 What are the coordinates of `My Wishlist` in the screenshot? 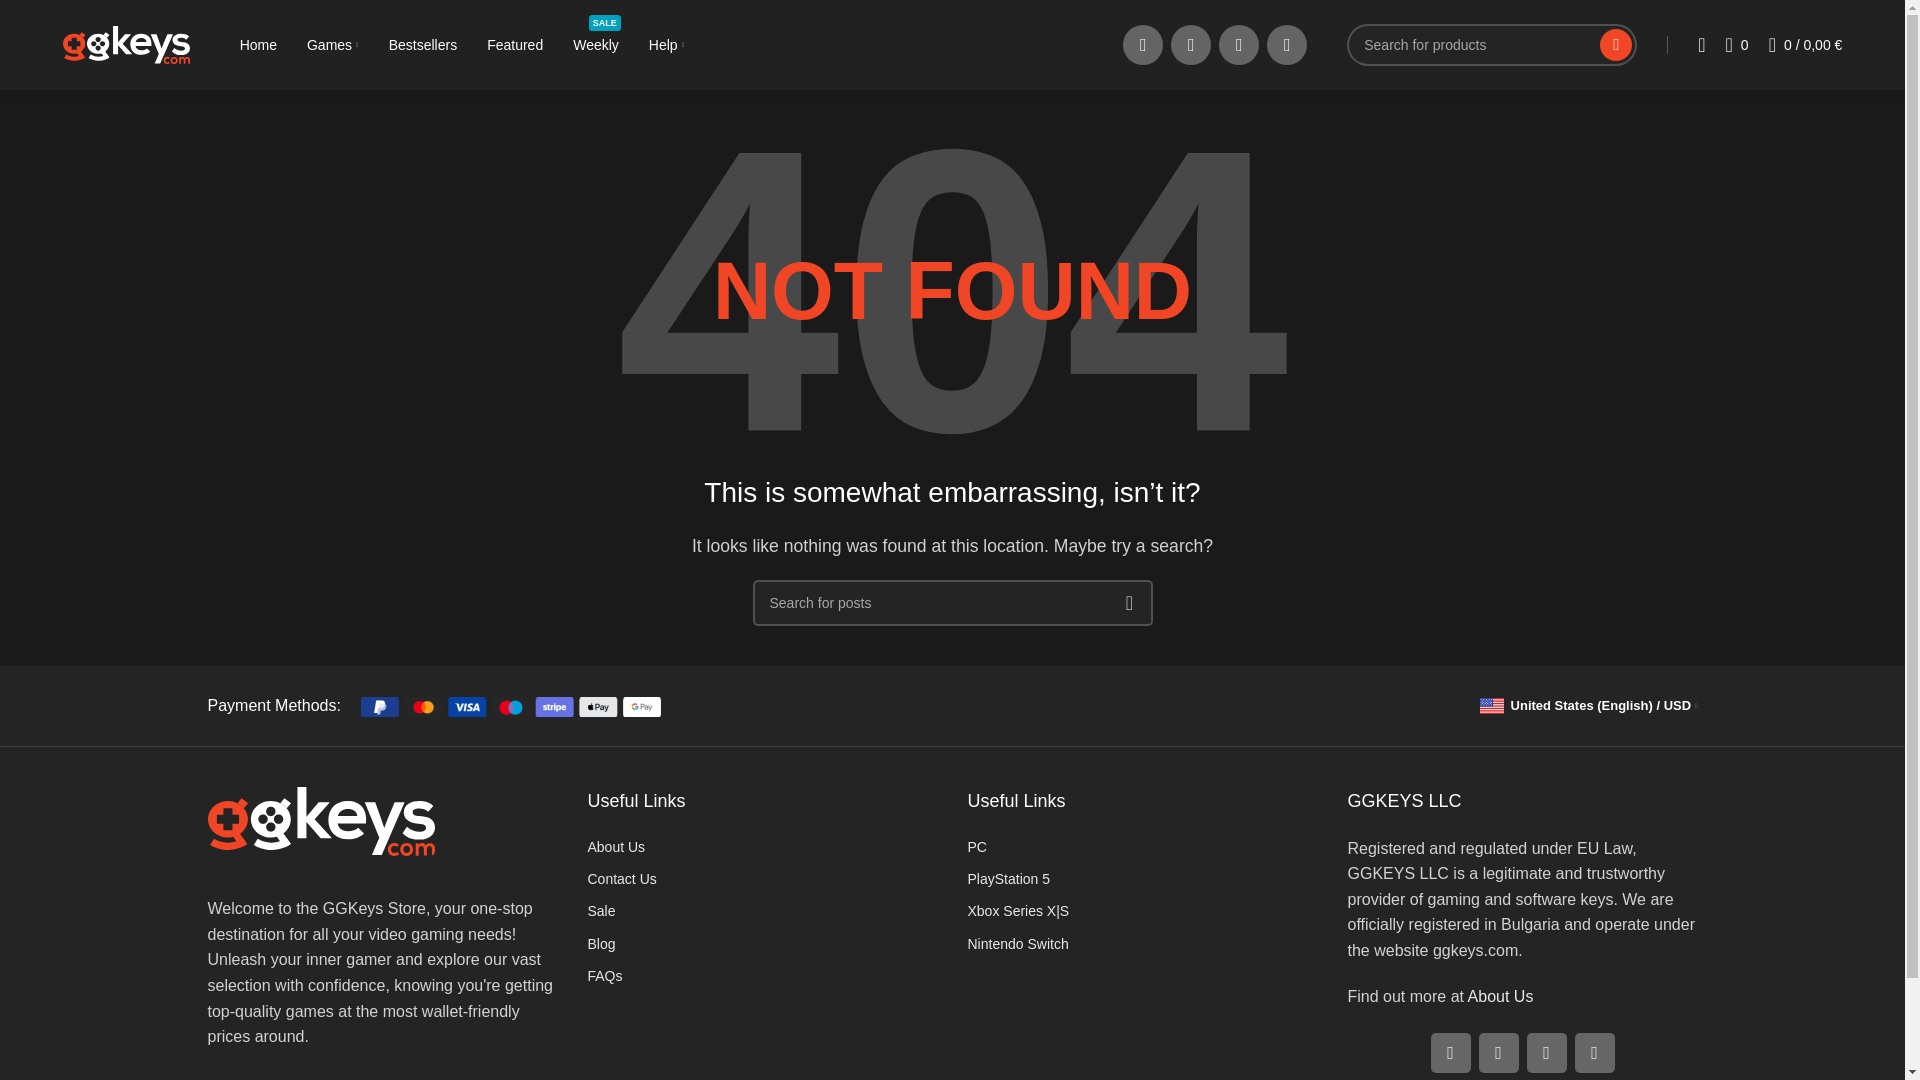 It's located at (1737, 44).